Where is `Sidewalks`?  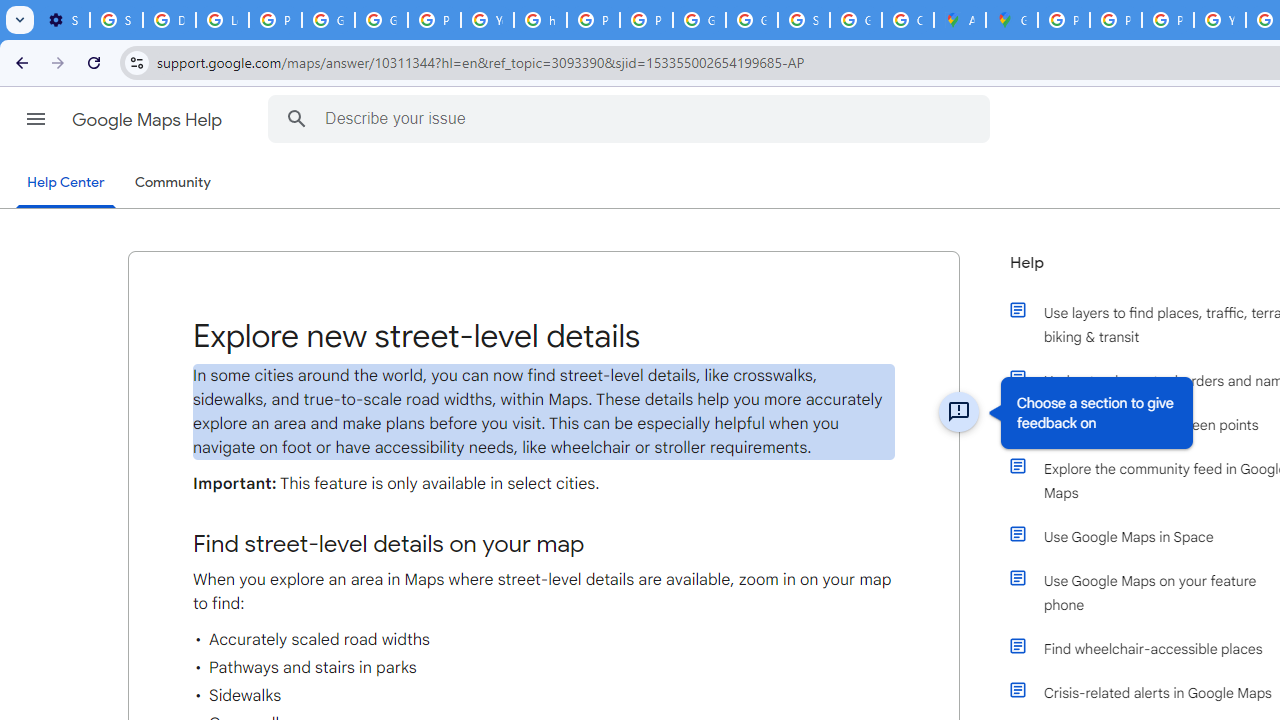
Sidewalks is located at coordinates (544, 696).